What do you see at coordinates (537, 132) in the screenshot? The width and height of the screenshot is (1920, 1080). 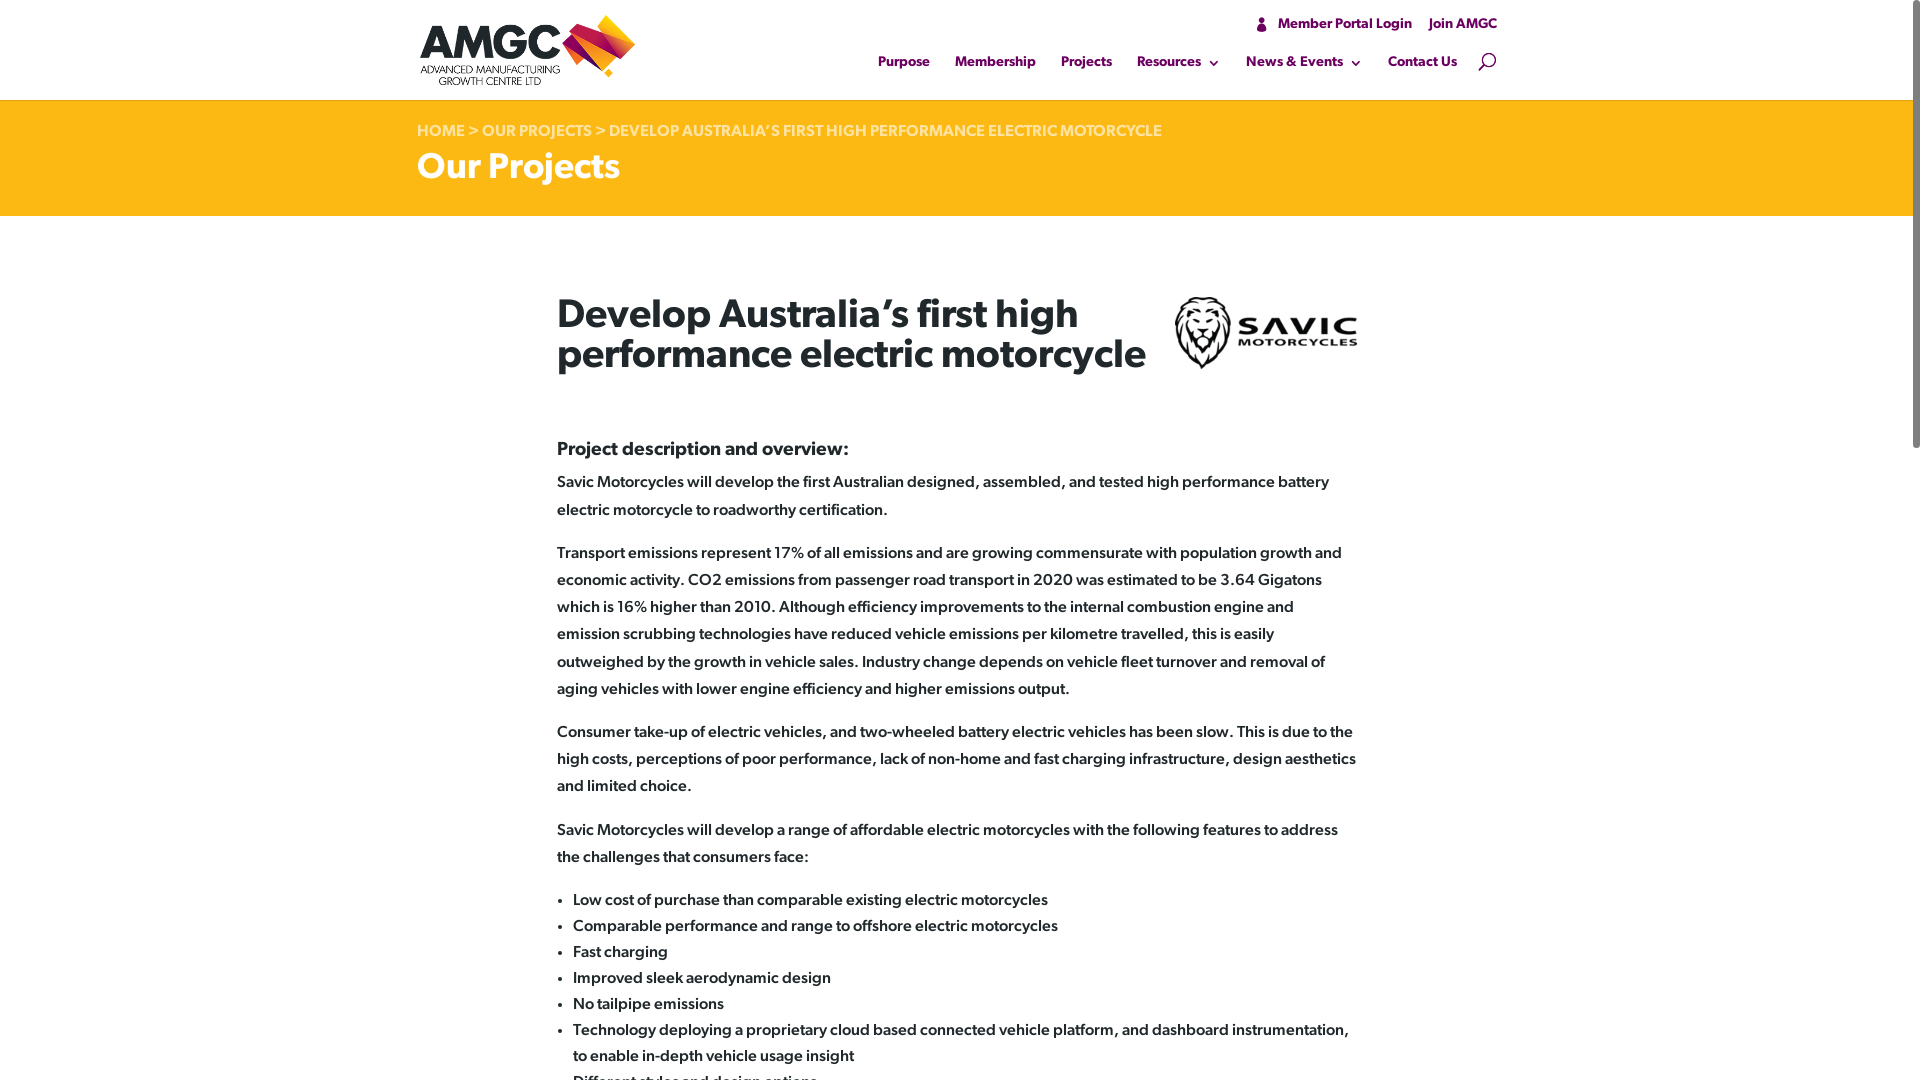 I see `OUR PROJECTS` at bounding box center [537, 132].